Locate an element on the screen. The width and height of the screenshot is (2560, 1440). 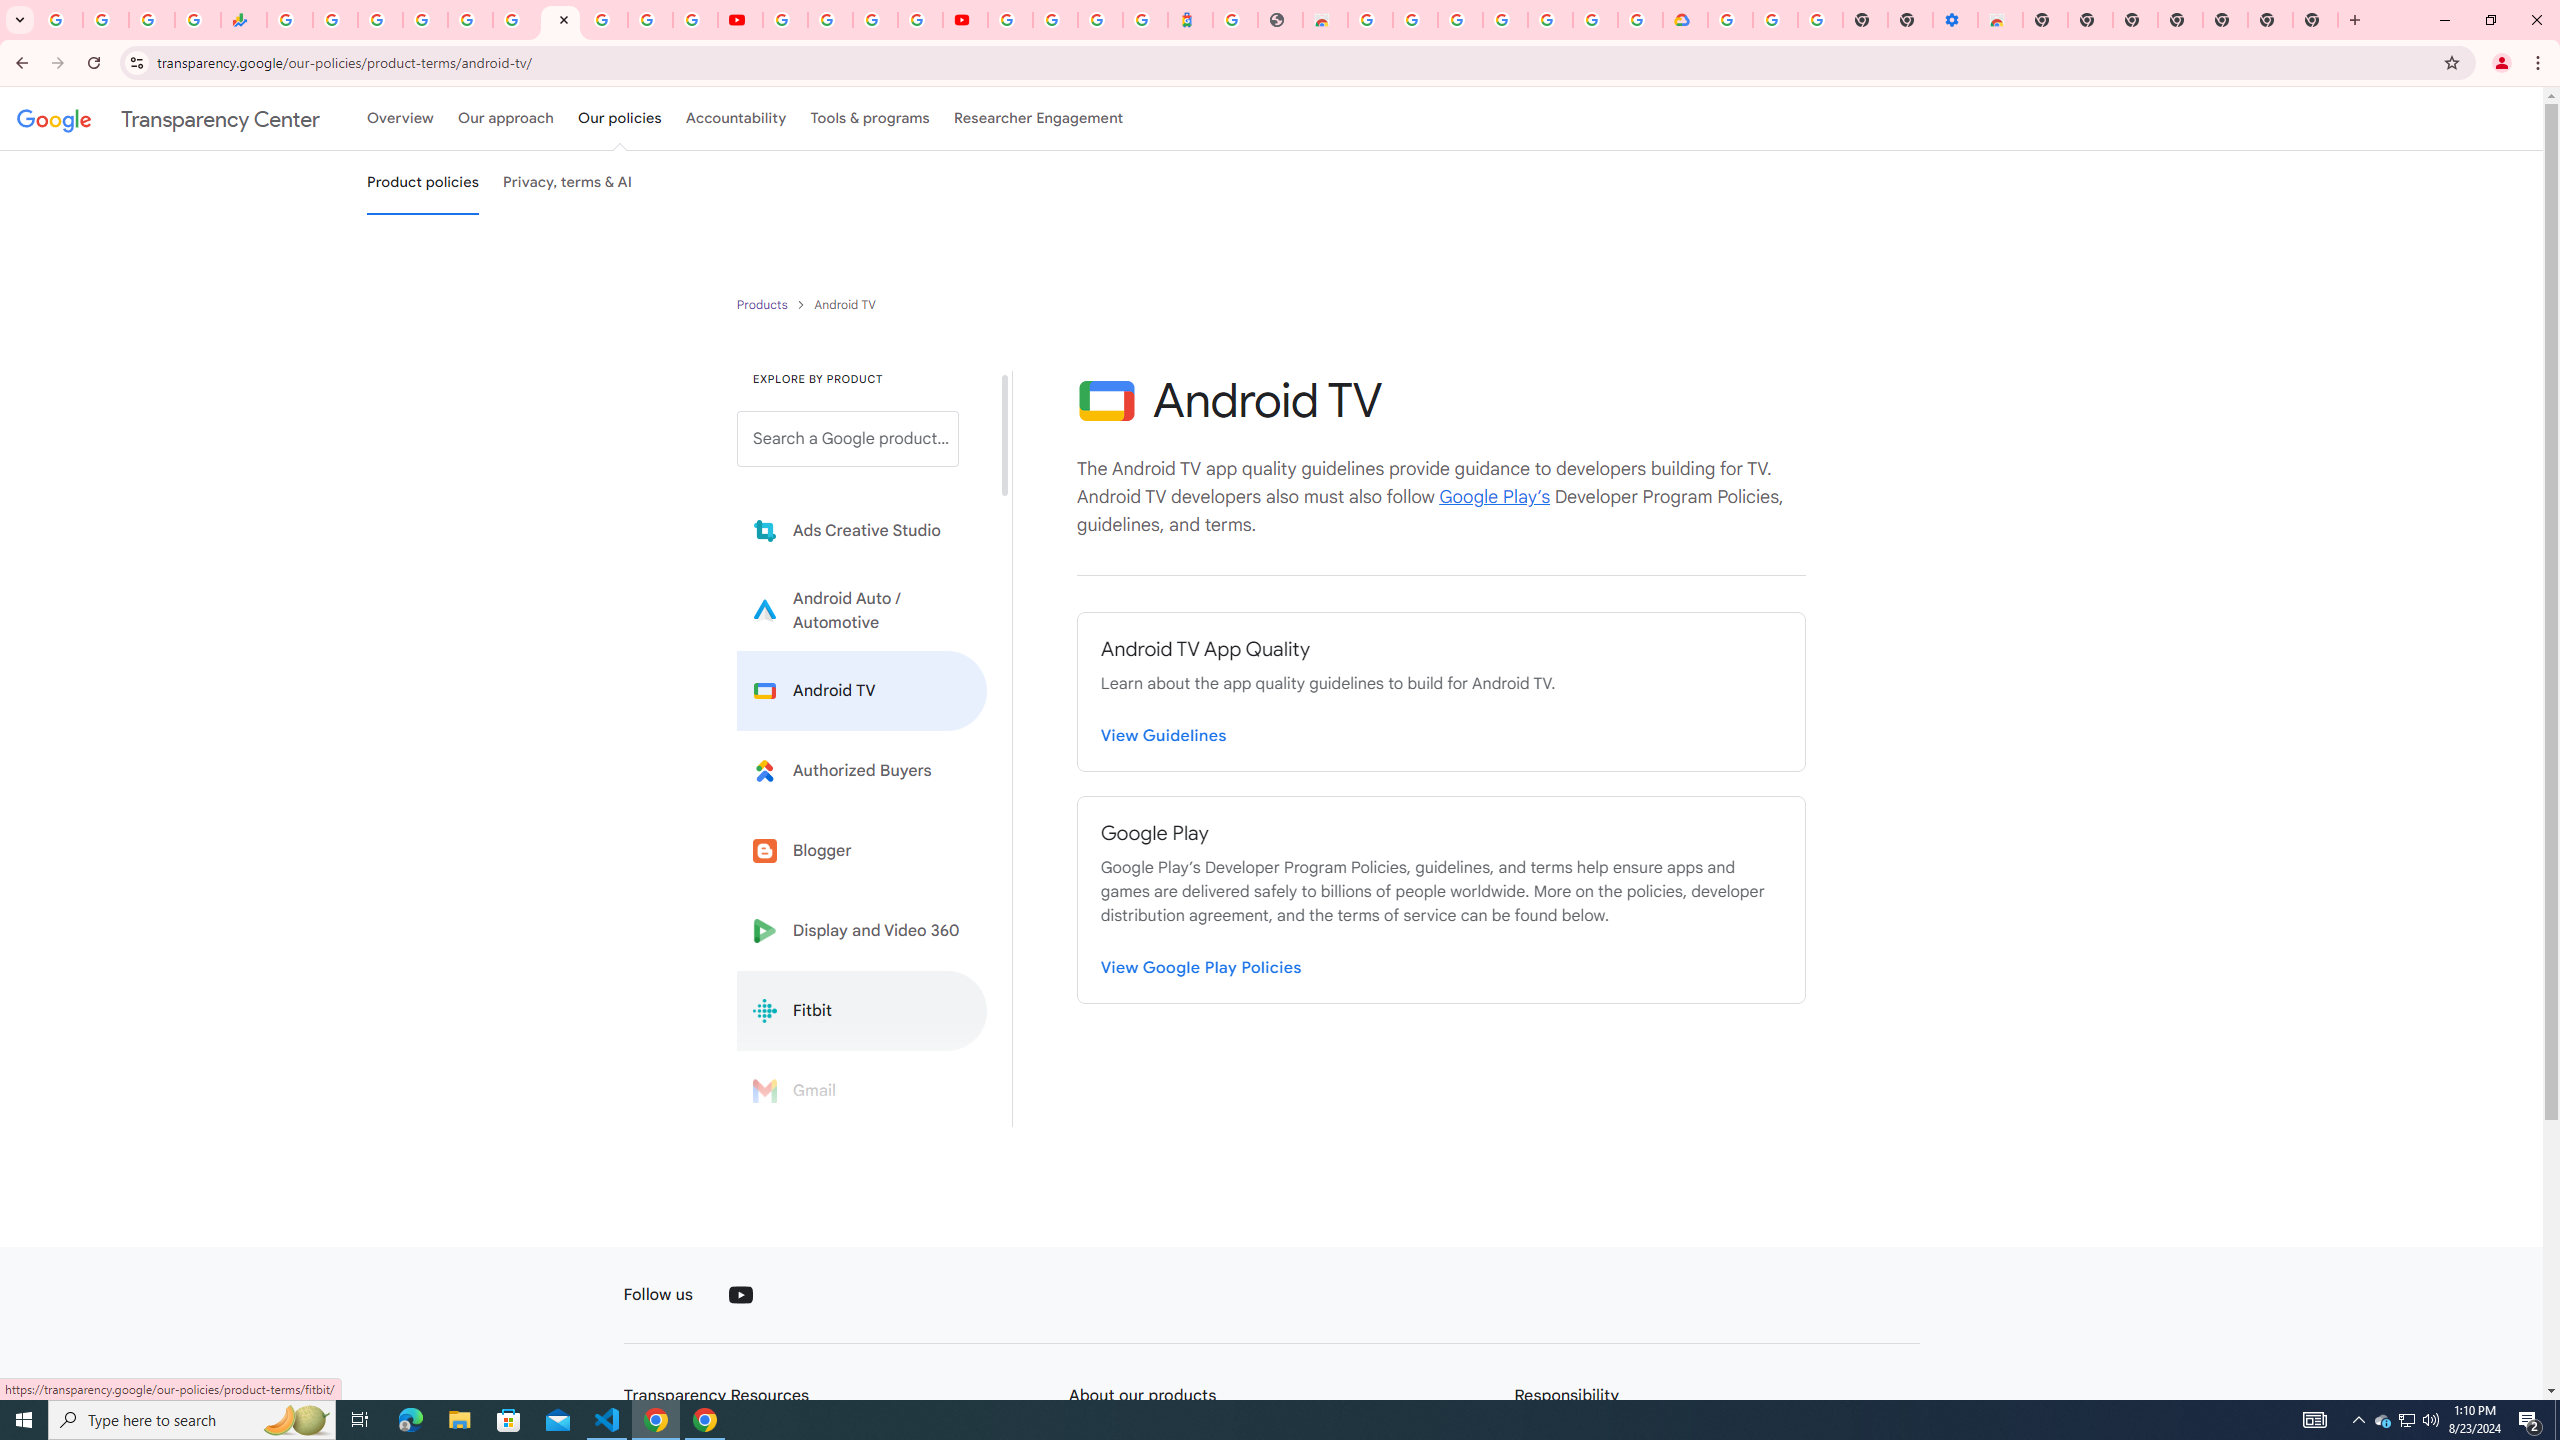
Our approach is located at coordinates (505, 118).